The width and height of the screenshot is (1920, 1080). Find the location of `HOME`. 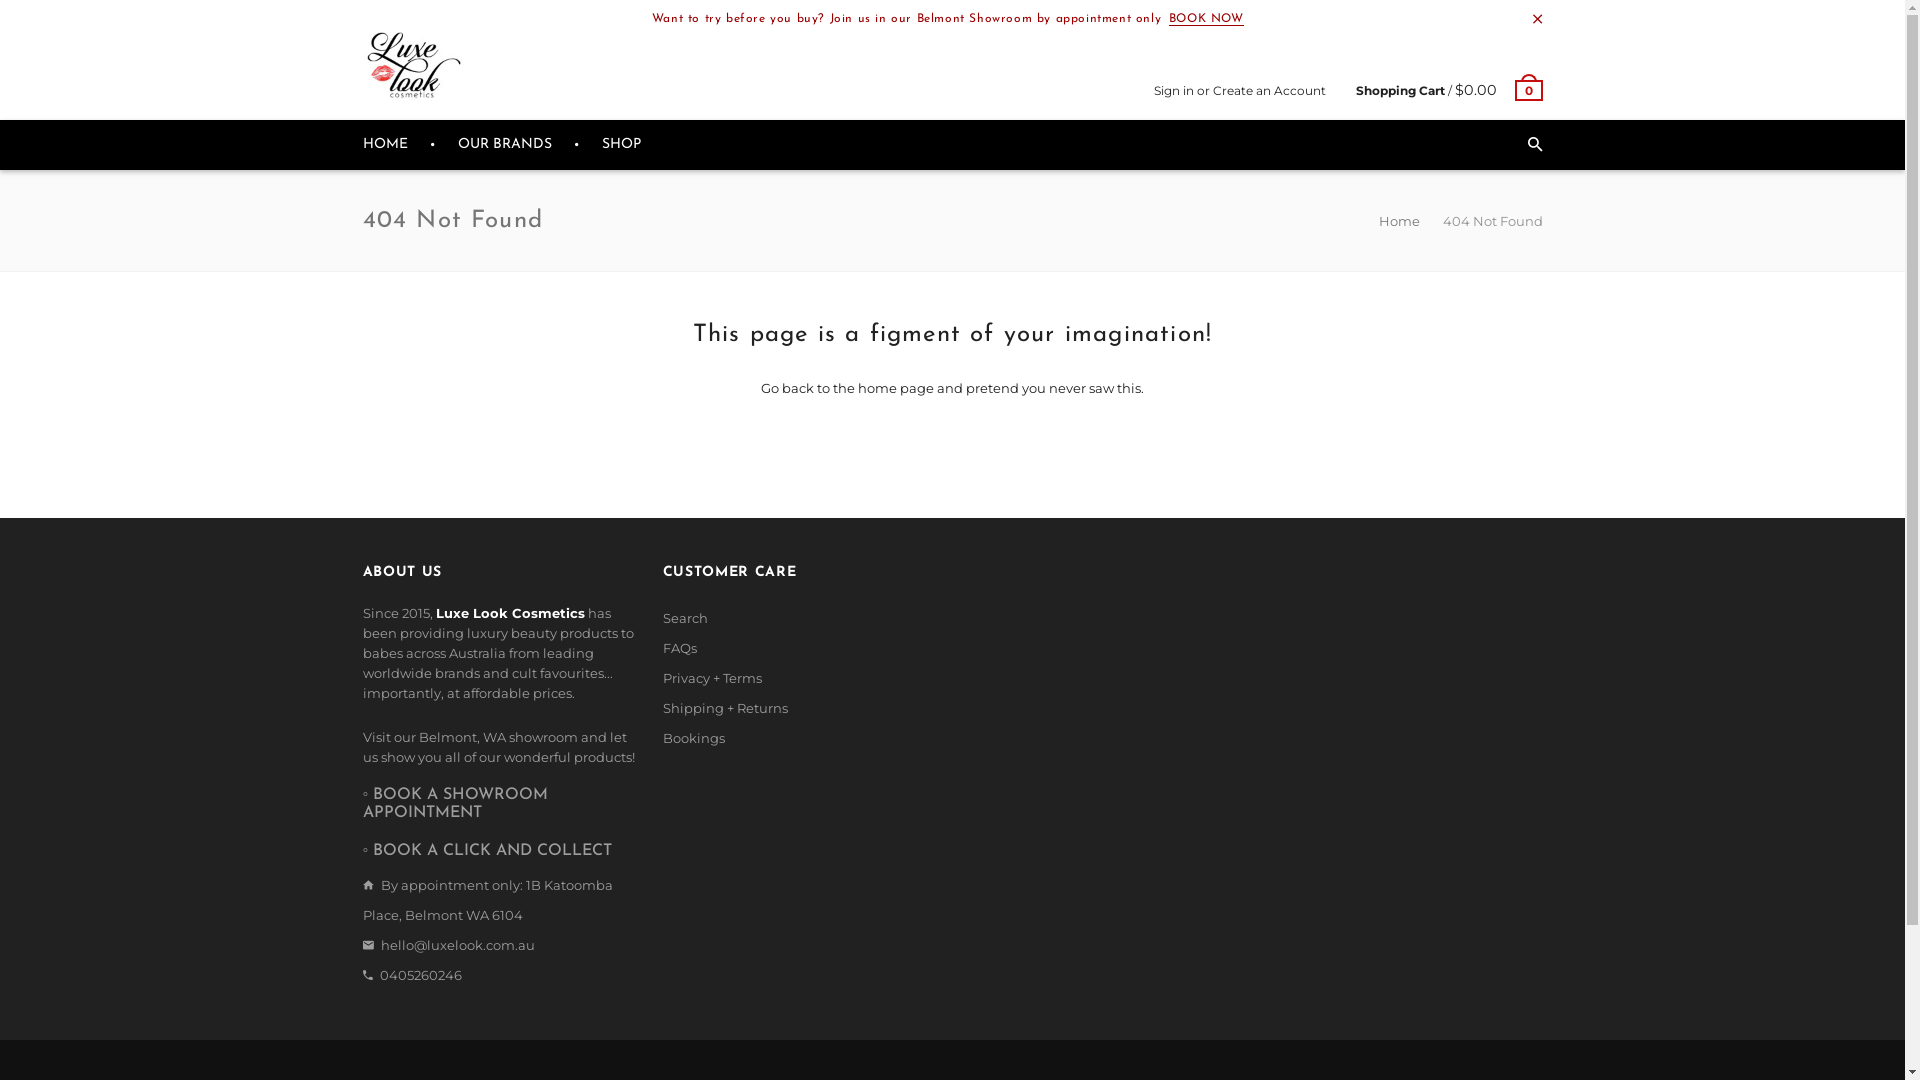

HOME is located at coordinates (384, 145).